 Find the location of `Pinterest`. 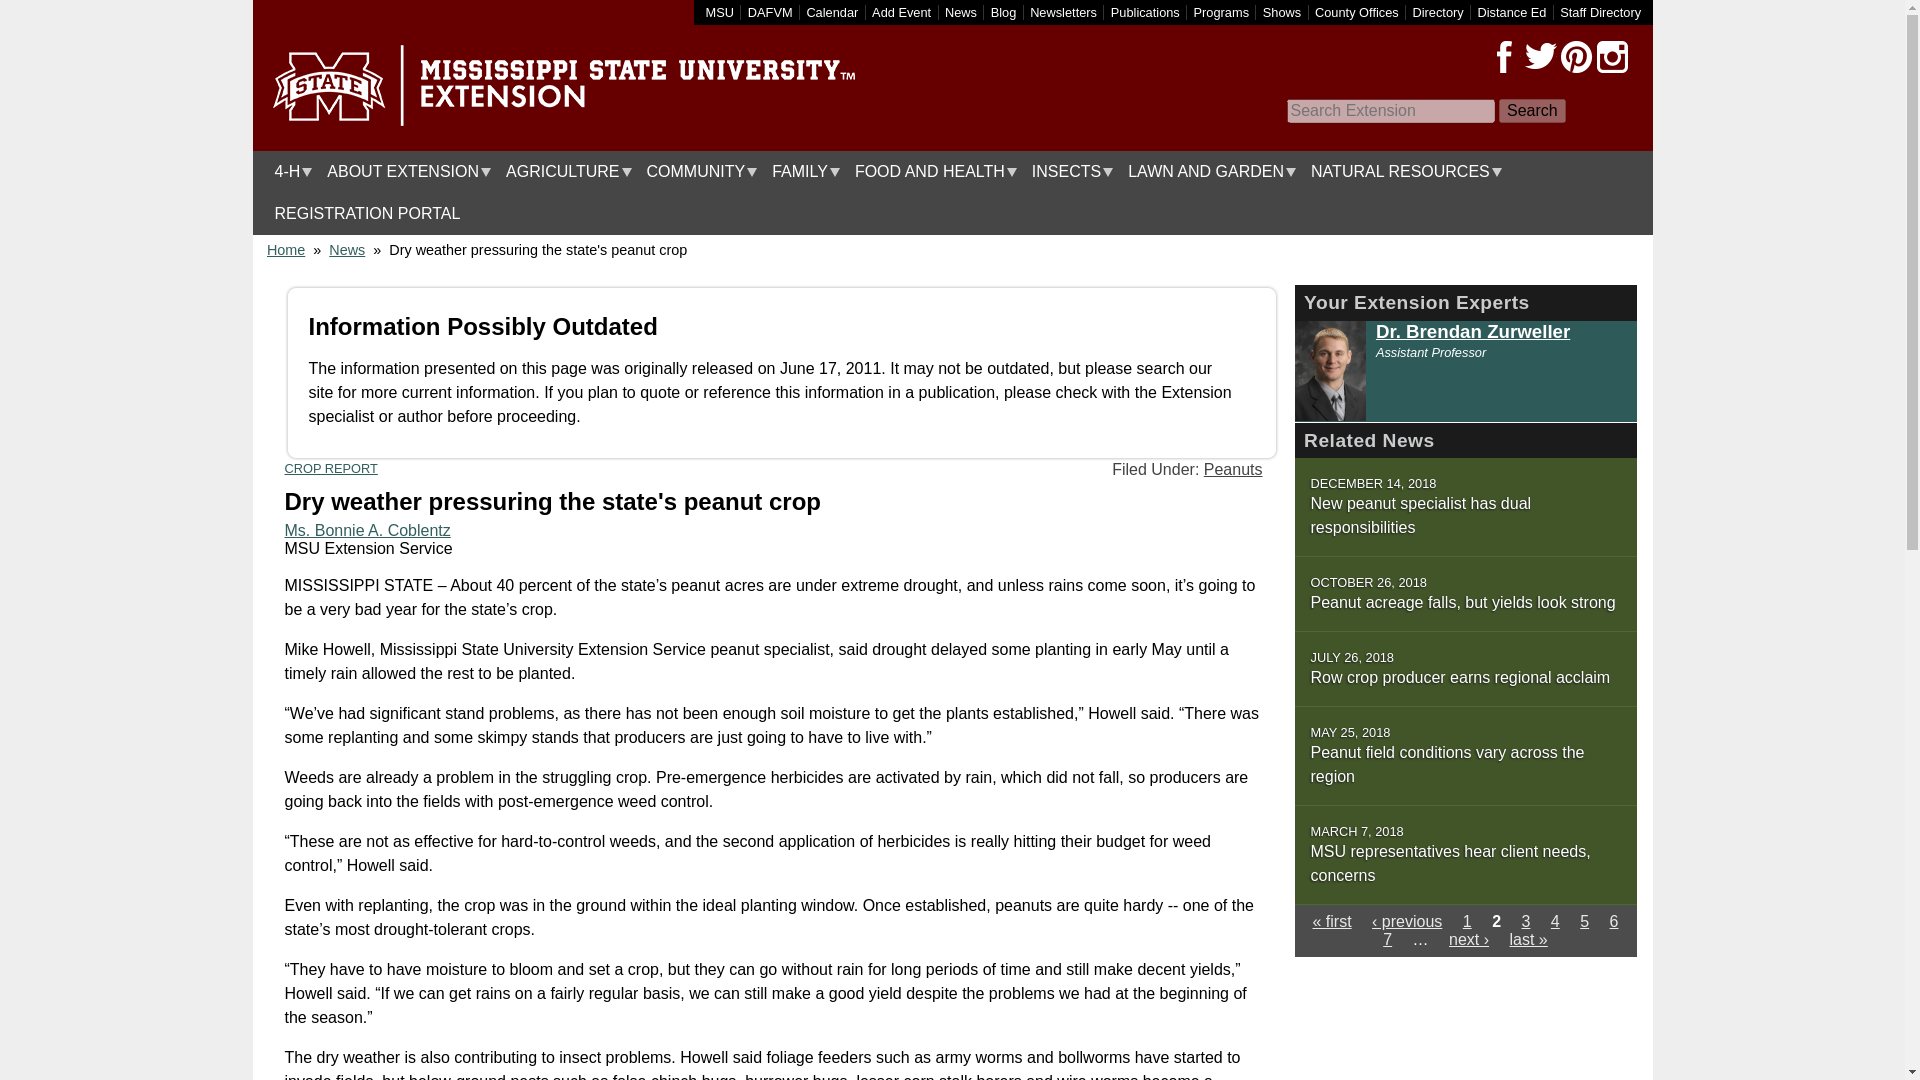

Pinterest is located at coordinates (1575, 57).